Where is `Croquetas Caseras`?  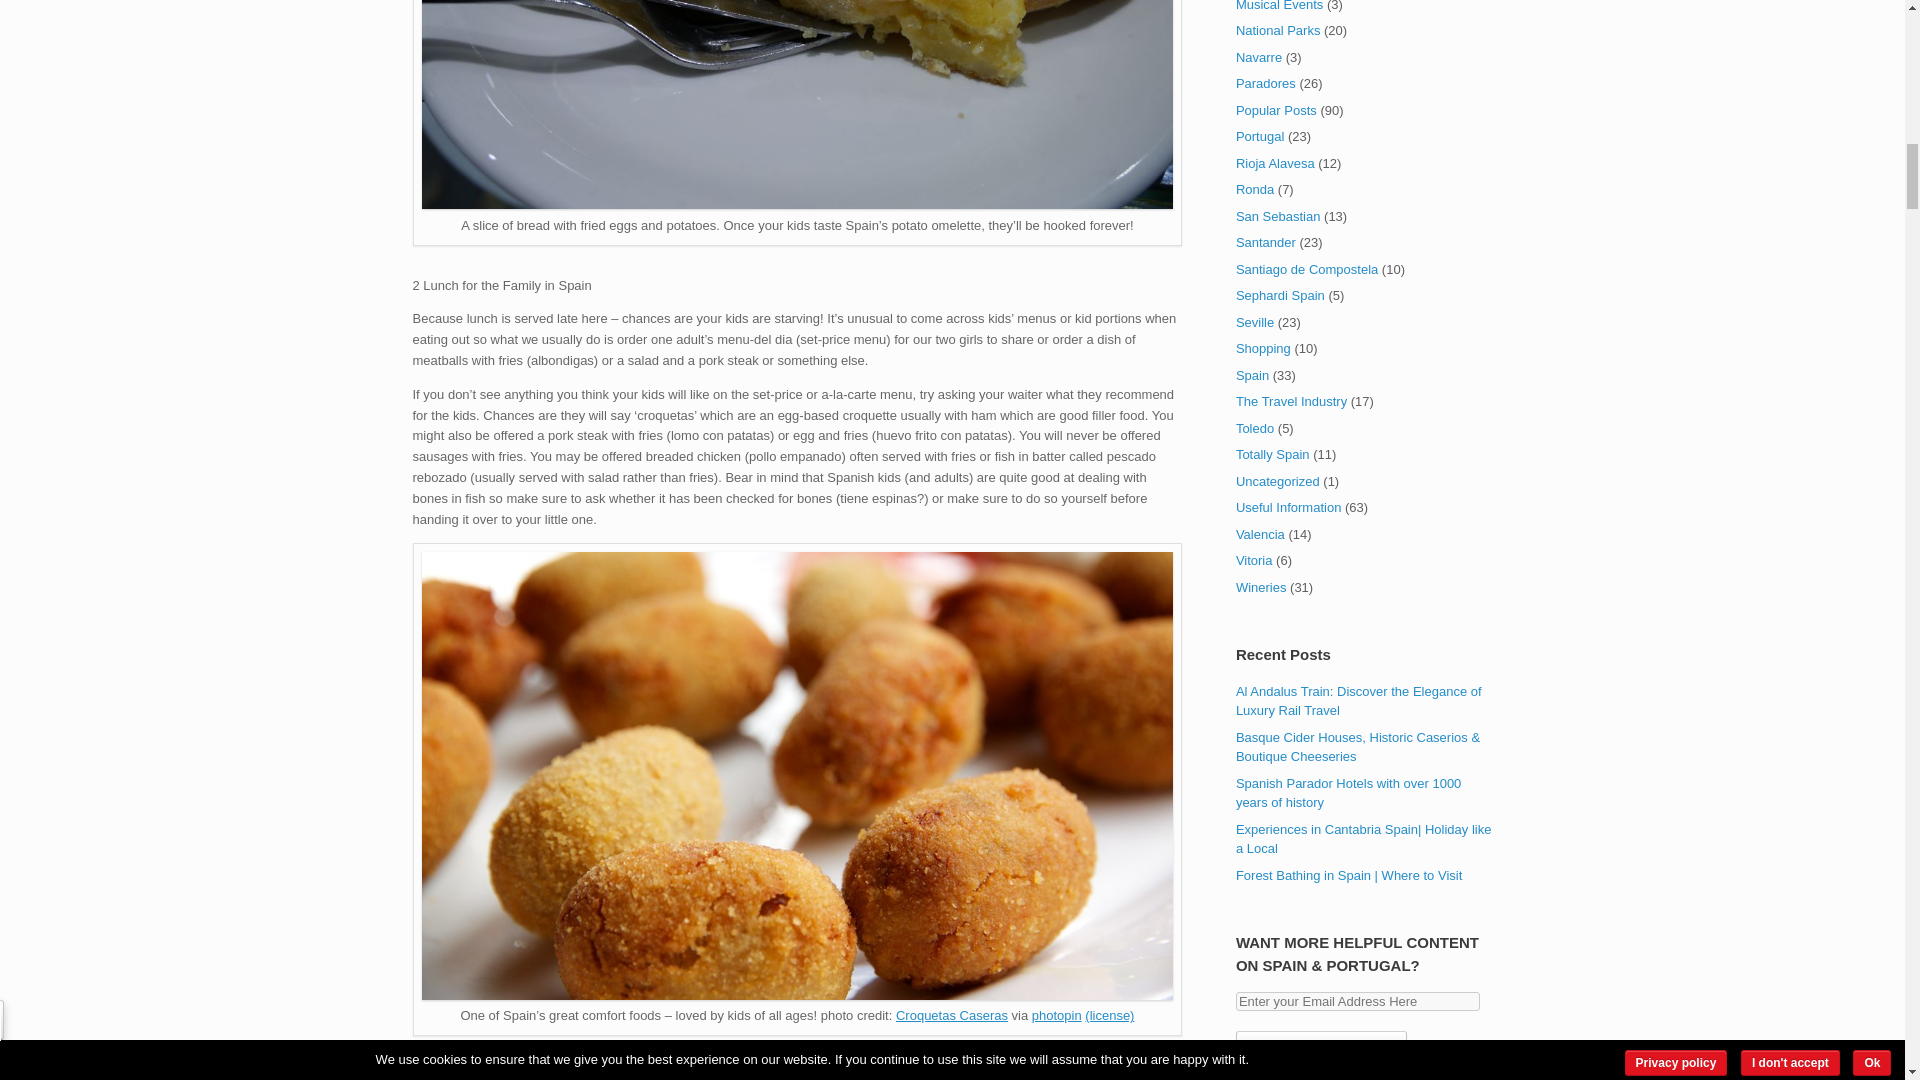 Croquetas Caseras is located at coordinates (952, 1014).